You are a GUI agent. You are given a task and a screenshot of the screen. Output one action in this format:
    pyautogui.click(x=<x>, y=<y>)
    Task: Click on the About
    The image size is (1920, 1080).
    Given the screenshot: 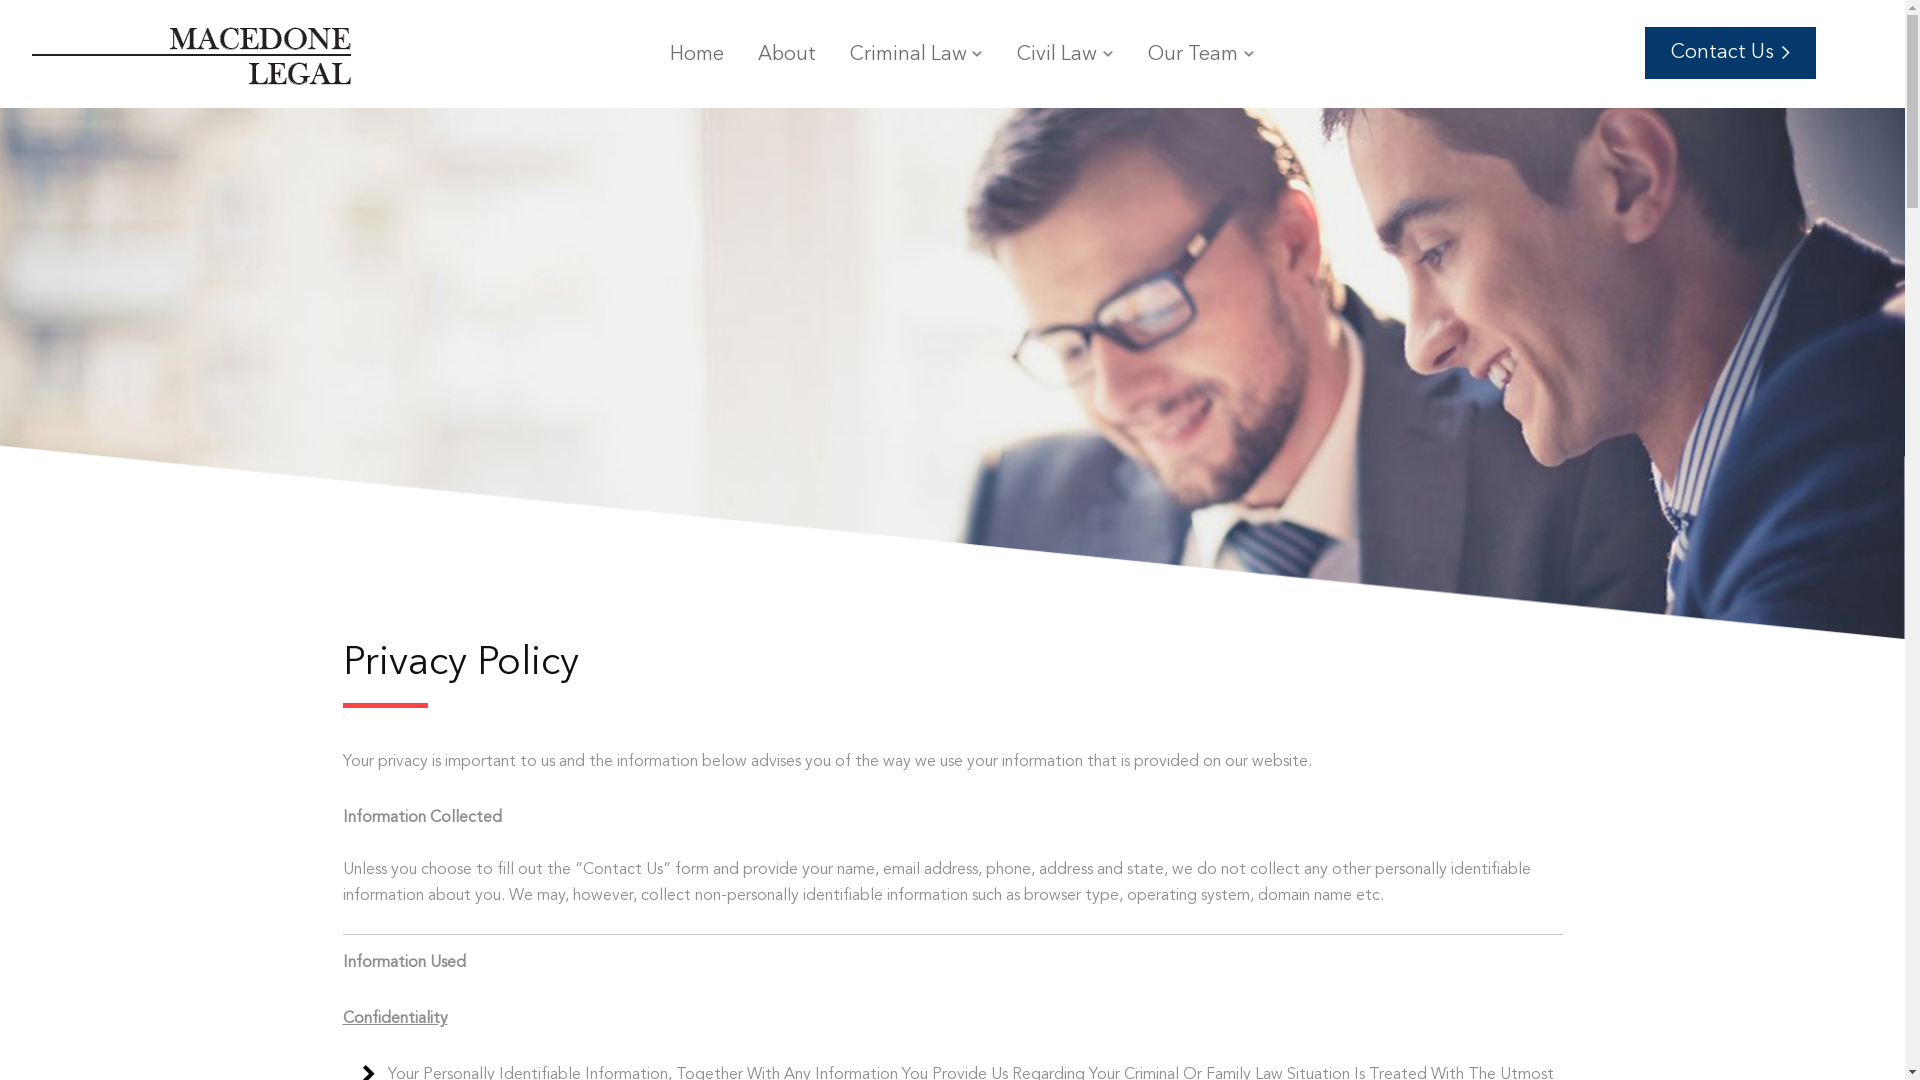 What is the action you would take?
    pyautogui.click(x=787, y=68)
    